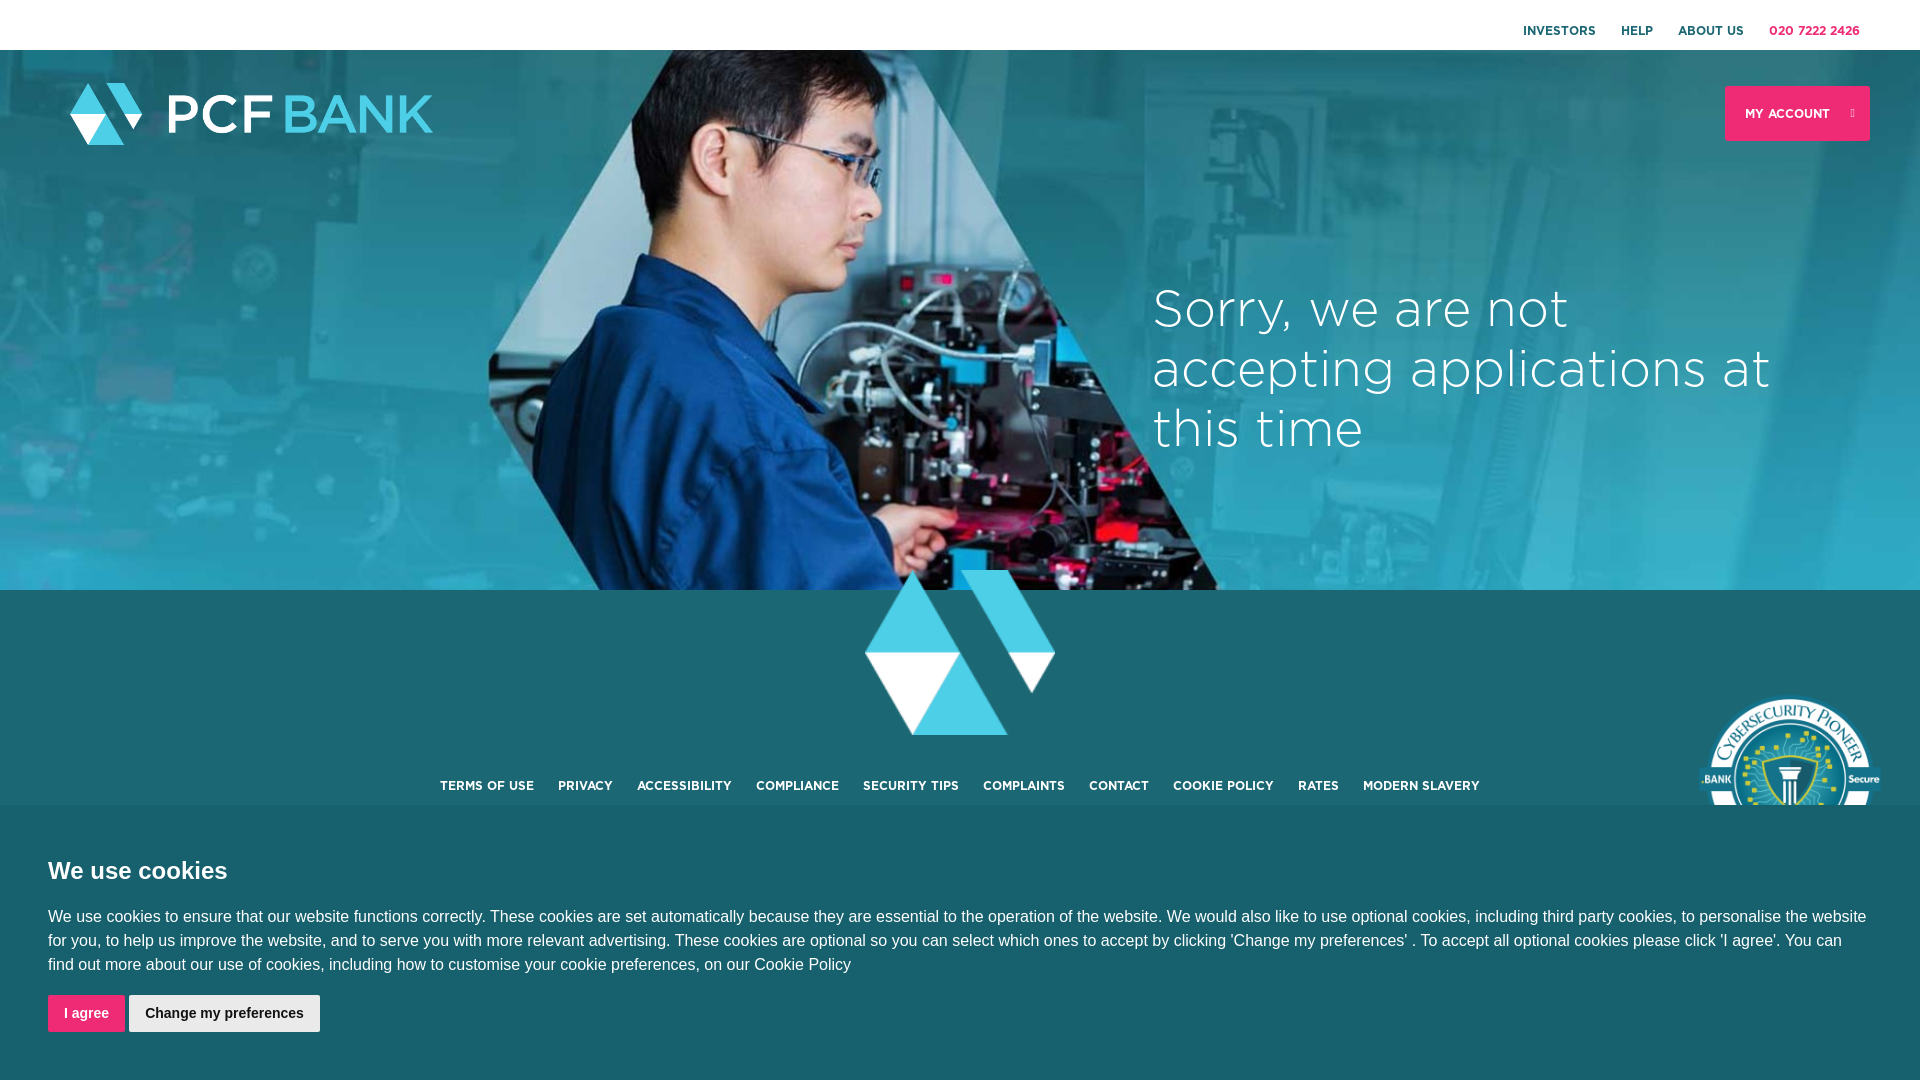 The width and height of the screenshot is (1920, 1080). What do you see at coordinates (1798, 114) in the screenshot?
I see `MY ACCOUNT` at bounding box center [1798, 114].